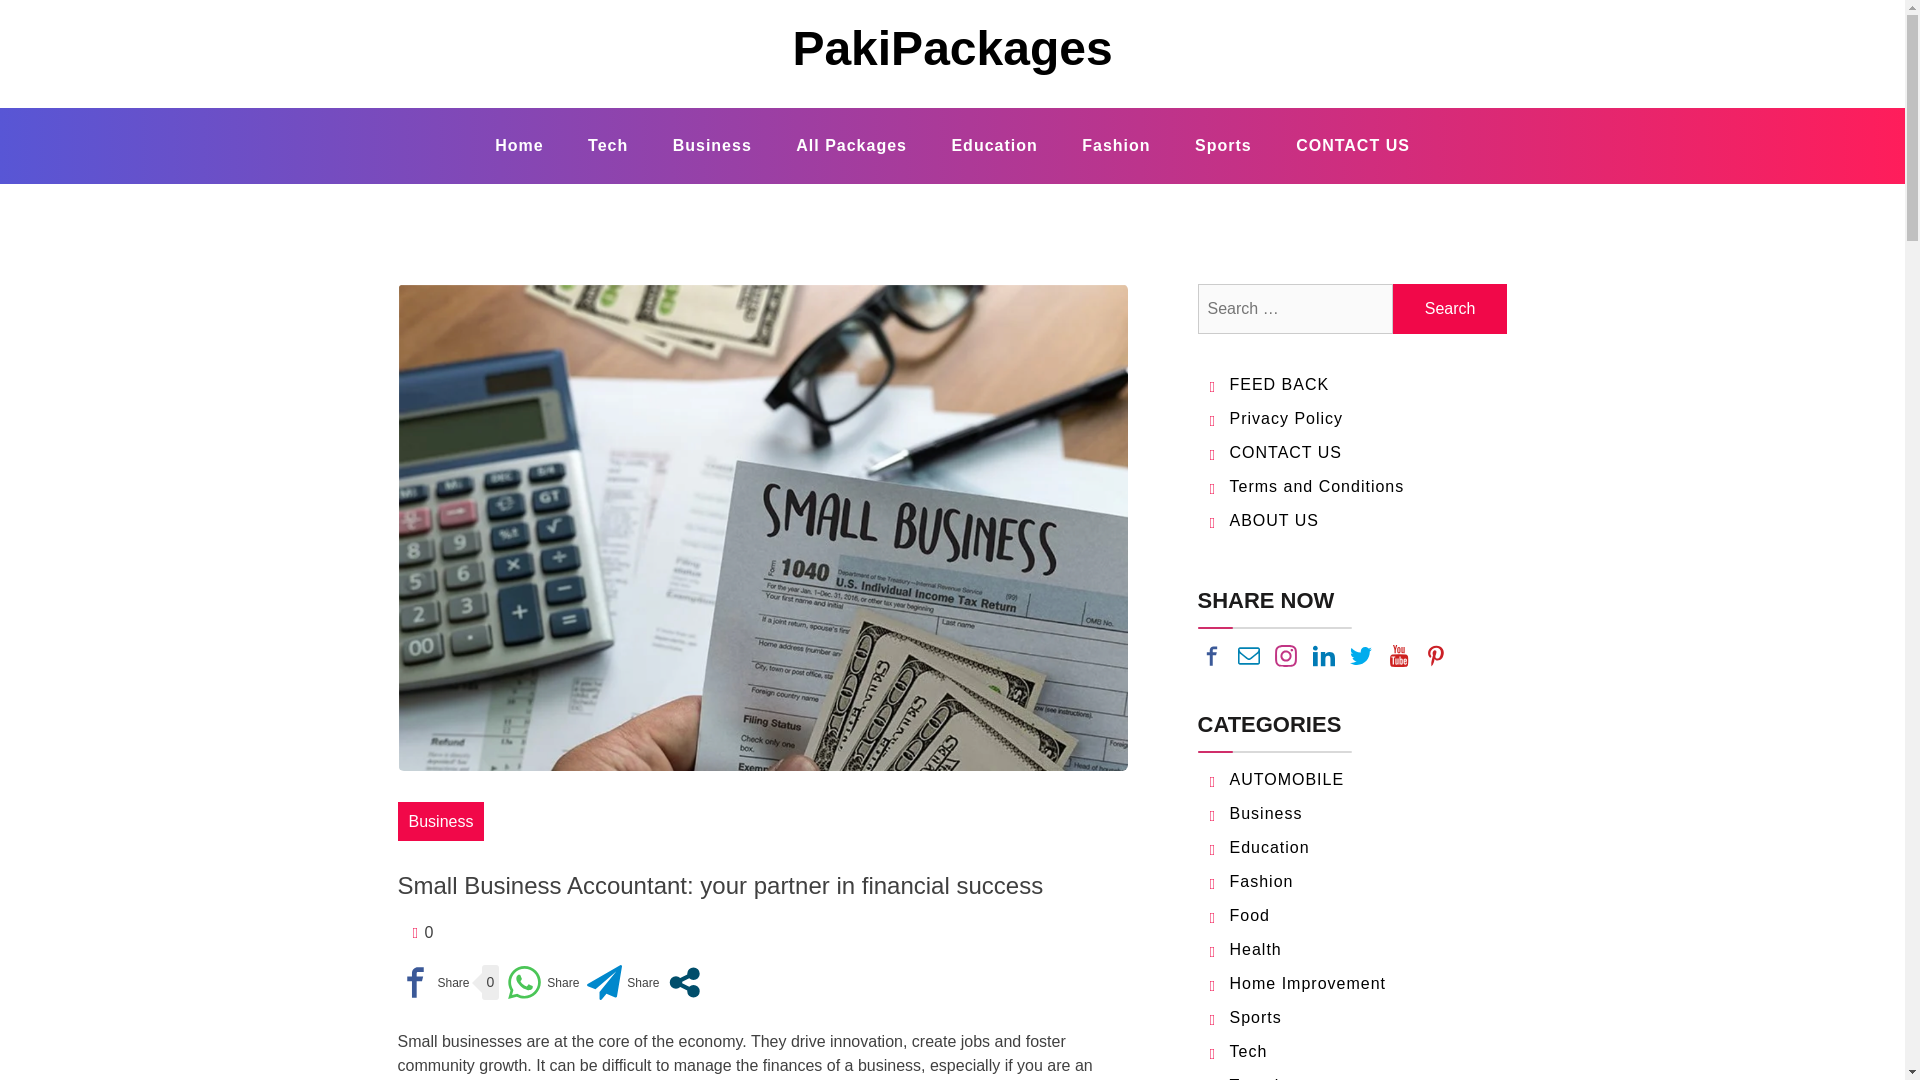  Describe the element at coordinates (1450, 308) in the screenshot. I see `Search` at that location.